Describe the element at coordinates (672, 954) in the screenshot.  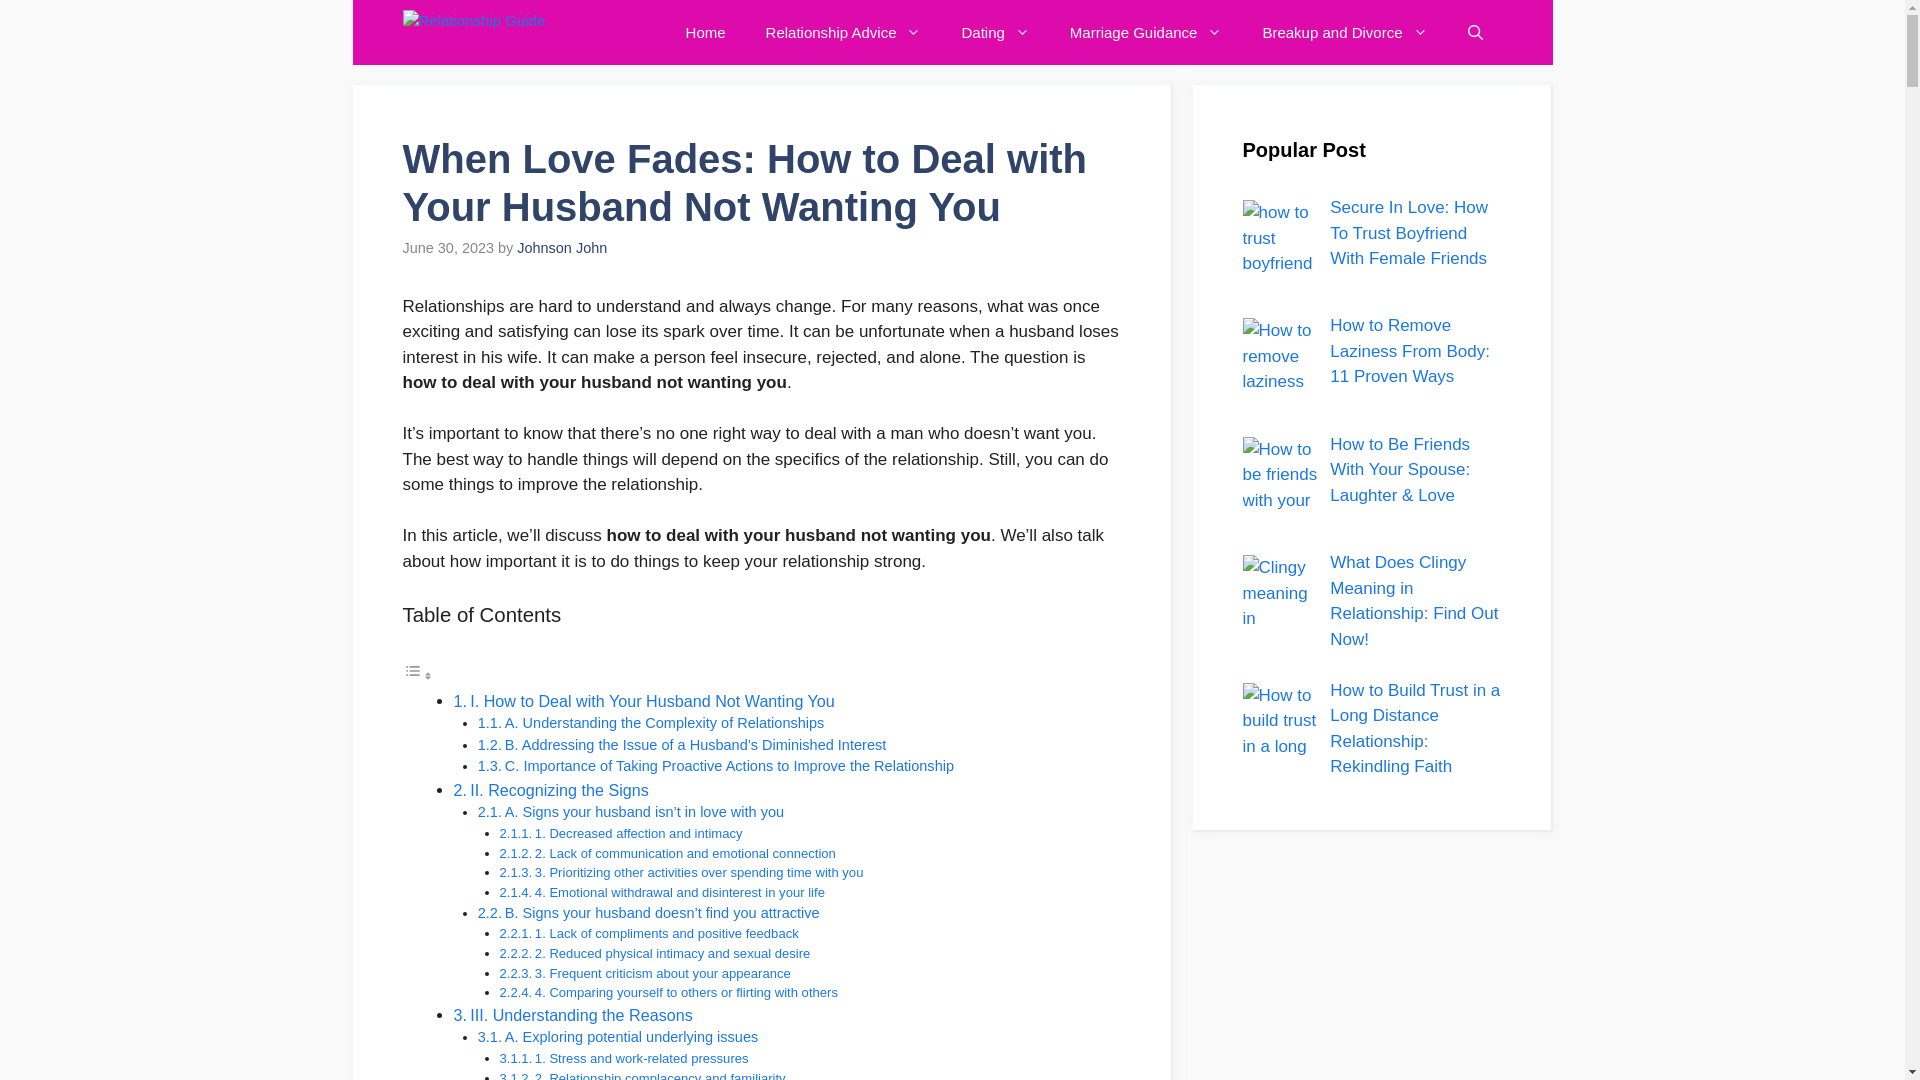
I see `2. Reduced physical intimacy and sexual desire` at that location.